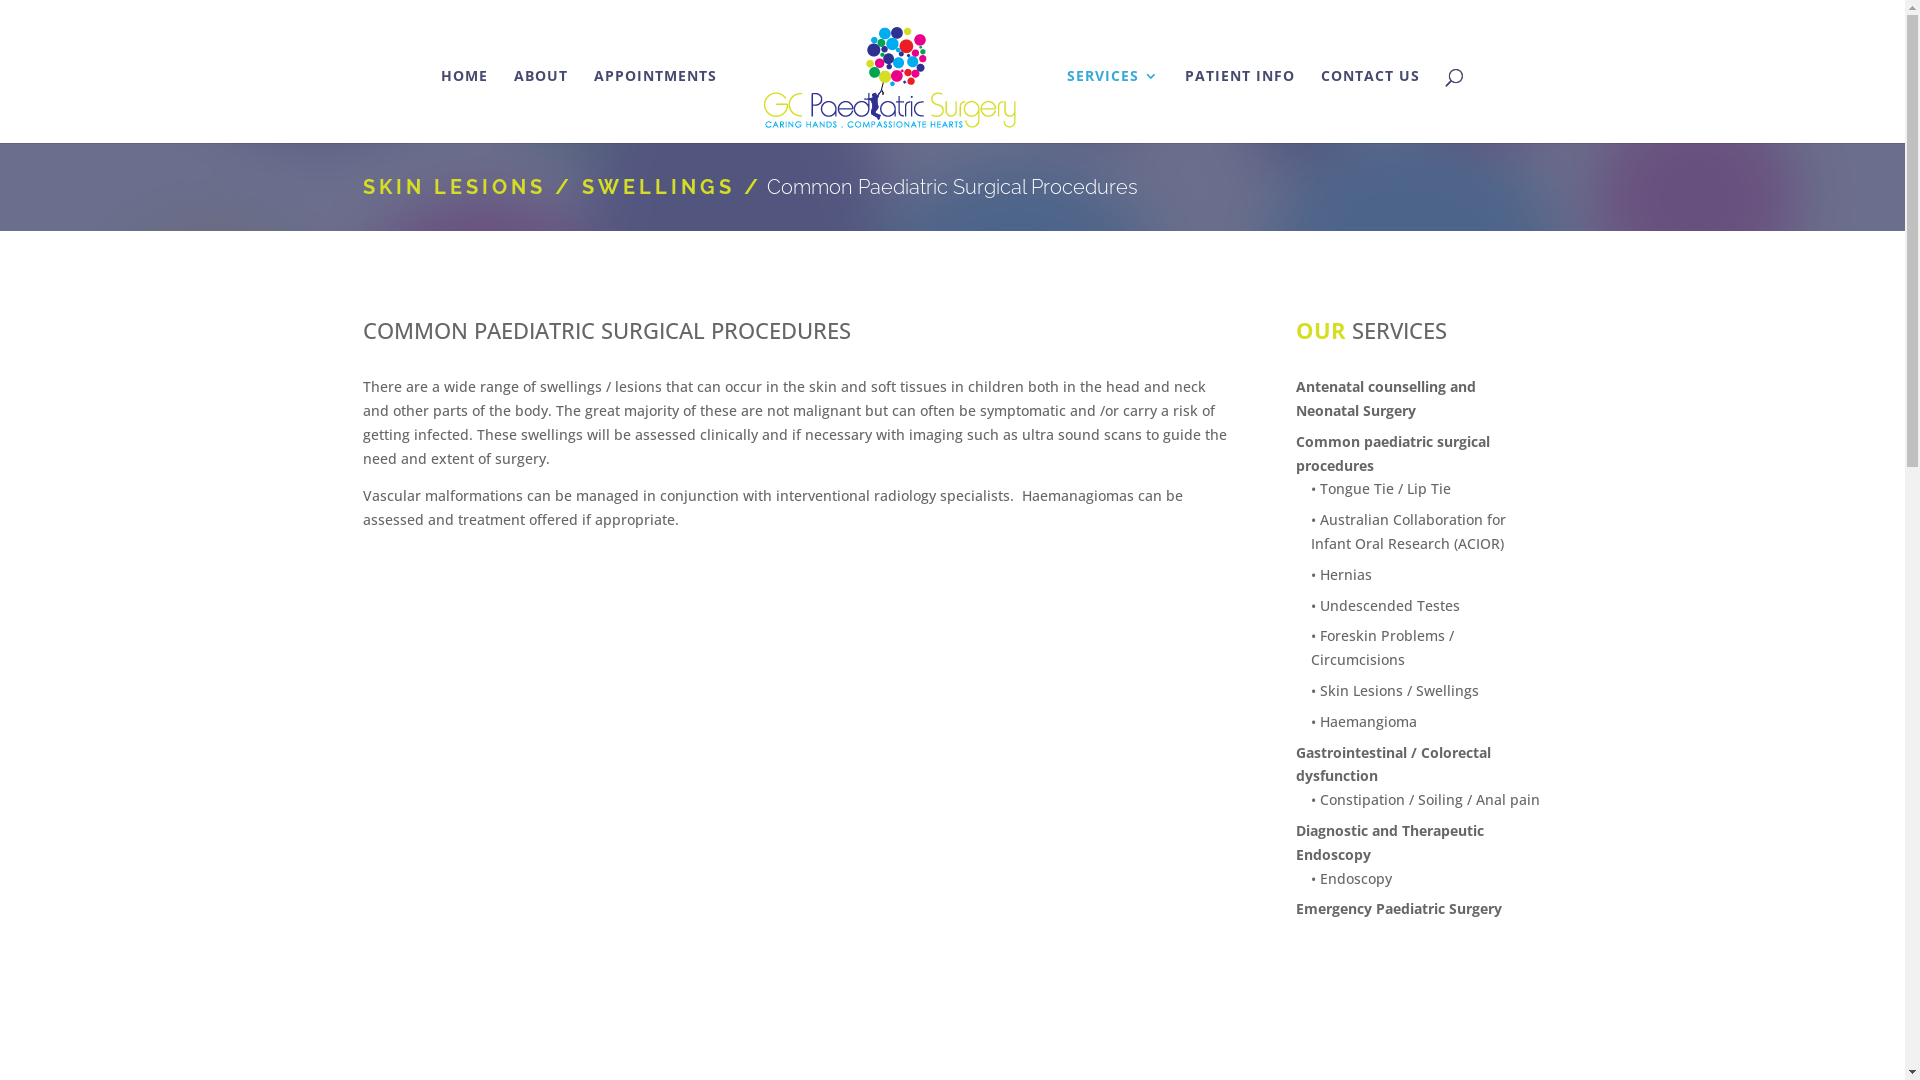 This screenshot has height=1080, width=1920. I want to click on Diagnostic and Therapeutic Endoscopy, so click(1390, 842).